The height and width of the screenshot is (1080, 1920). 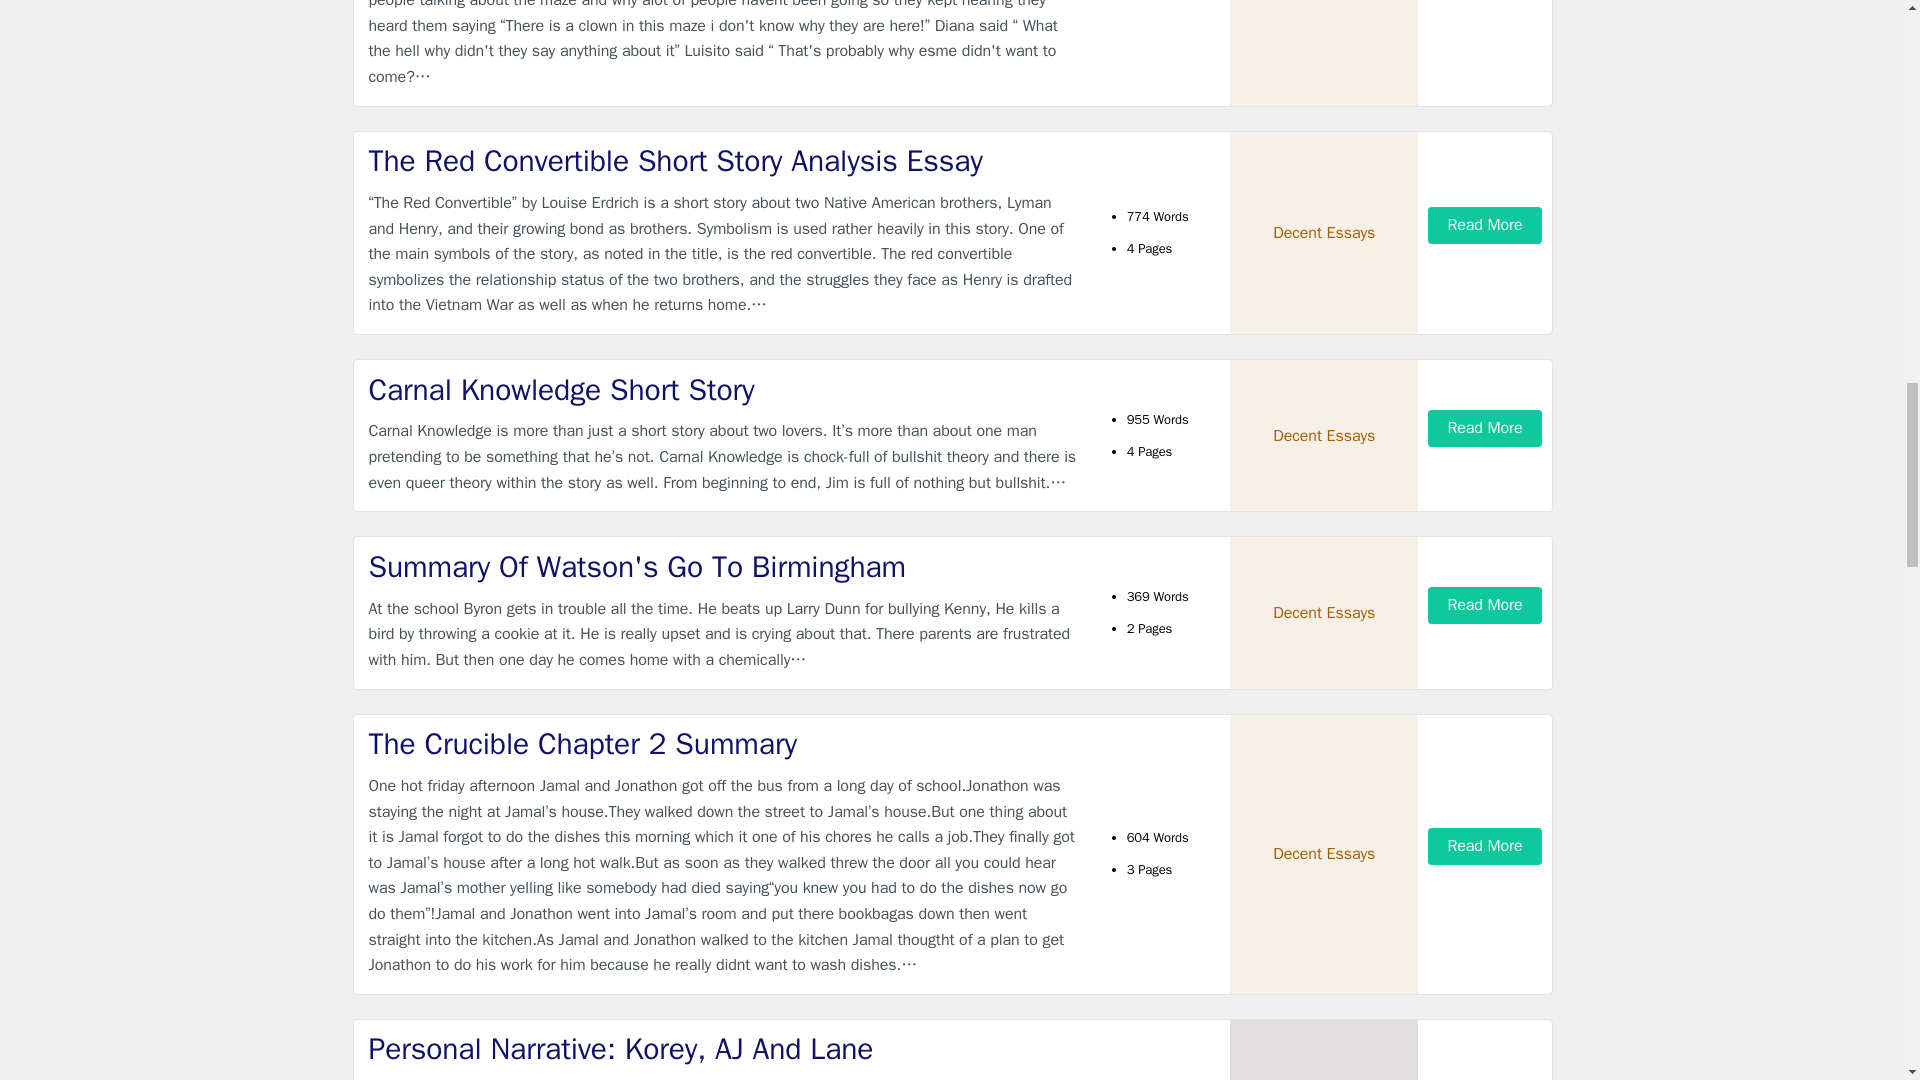 What do you see at coordinates (1484, 846) in the screenshot?
I see `Read More` at bounding box center [1484, 846].